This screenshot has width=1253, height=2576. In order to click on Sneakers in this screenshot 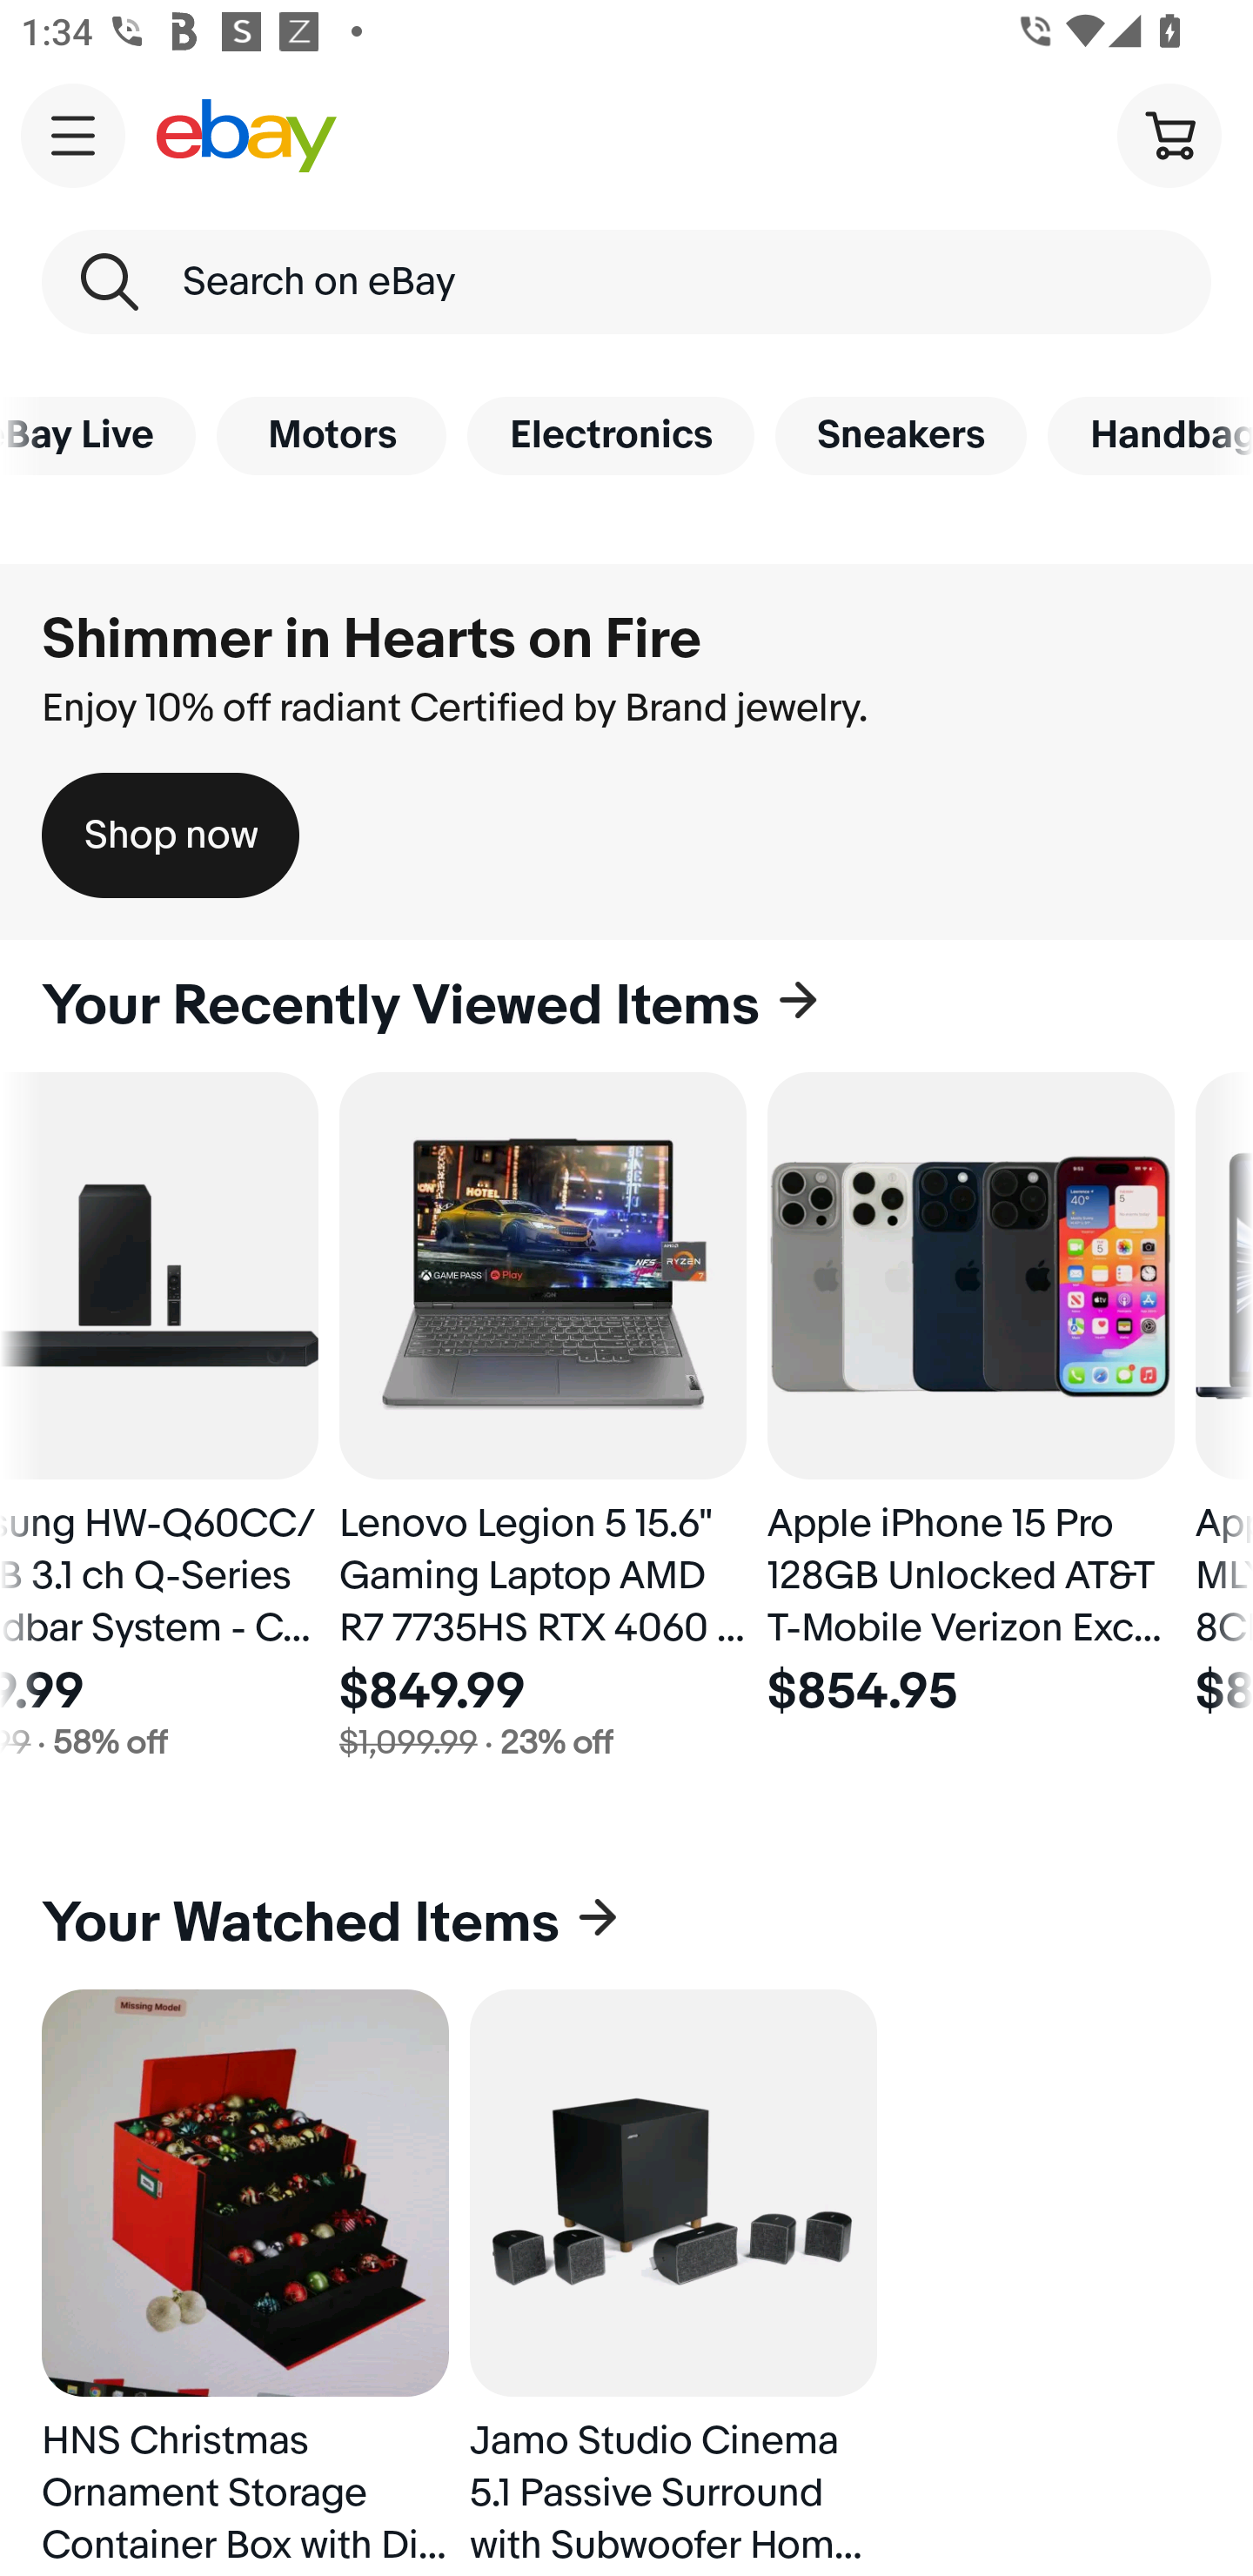, I will do `click(901, 435)`.